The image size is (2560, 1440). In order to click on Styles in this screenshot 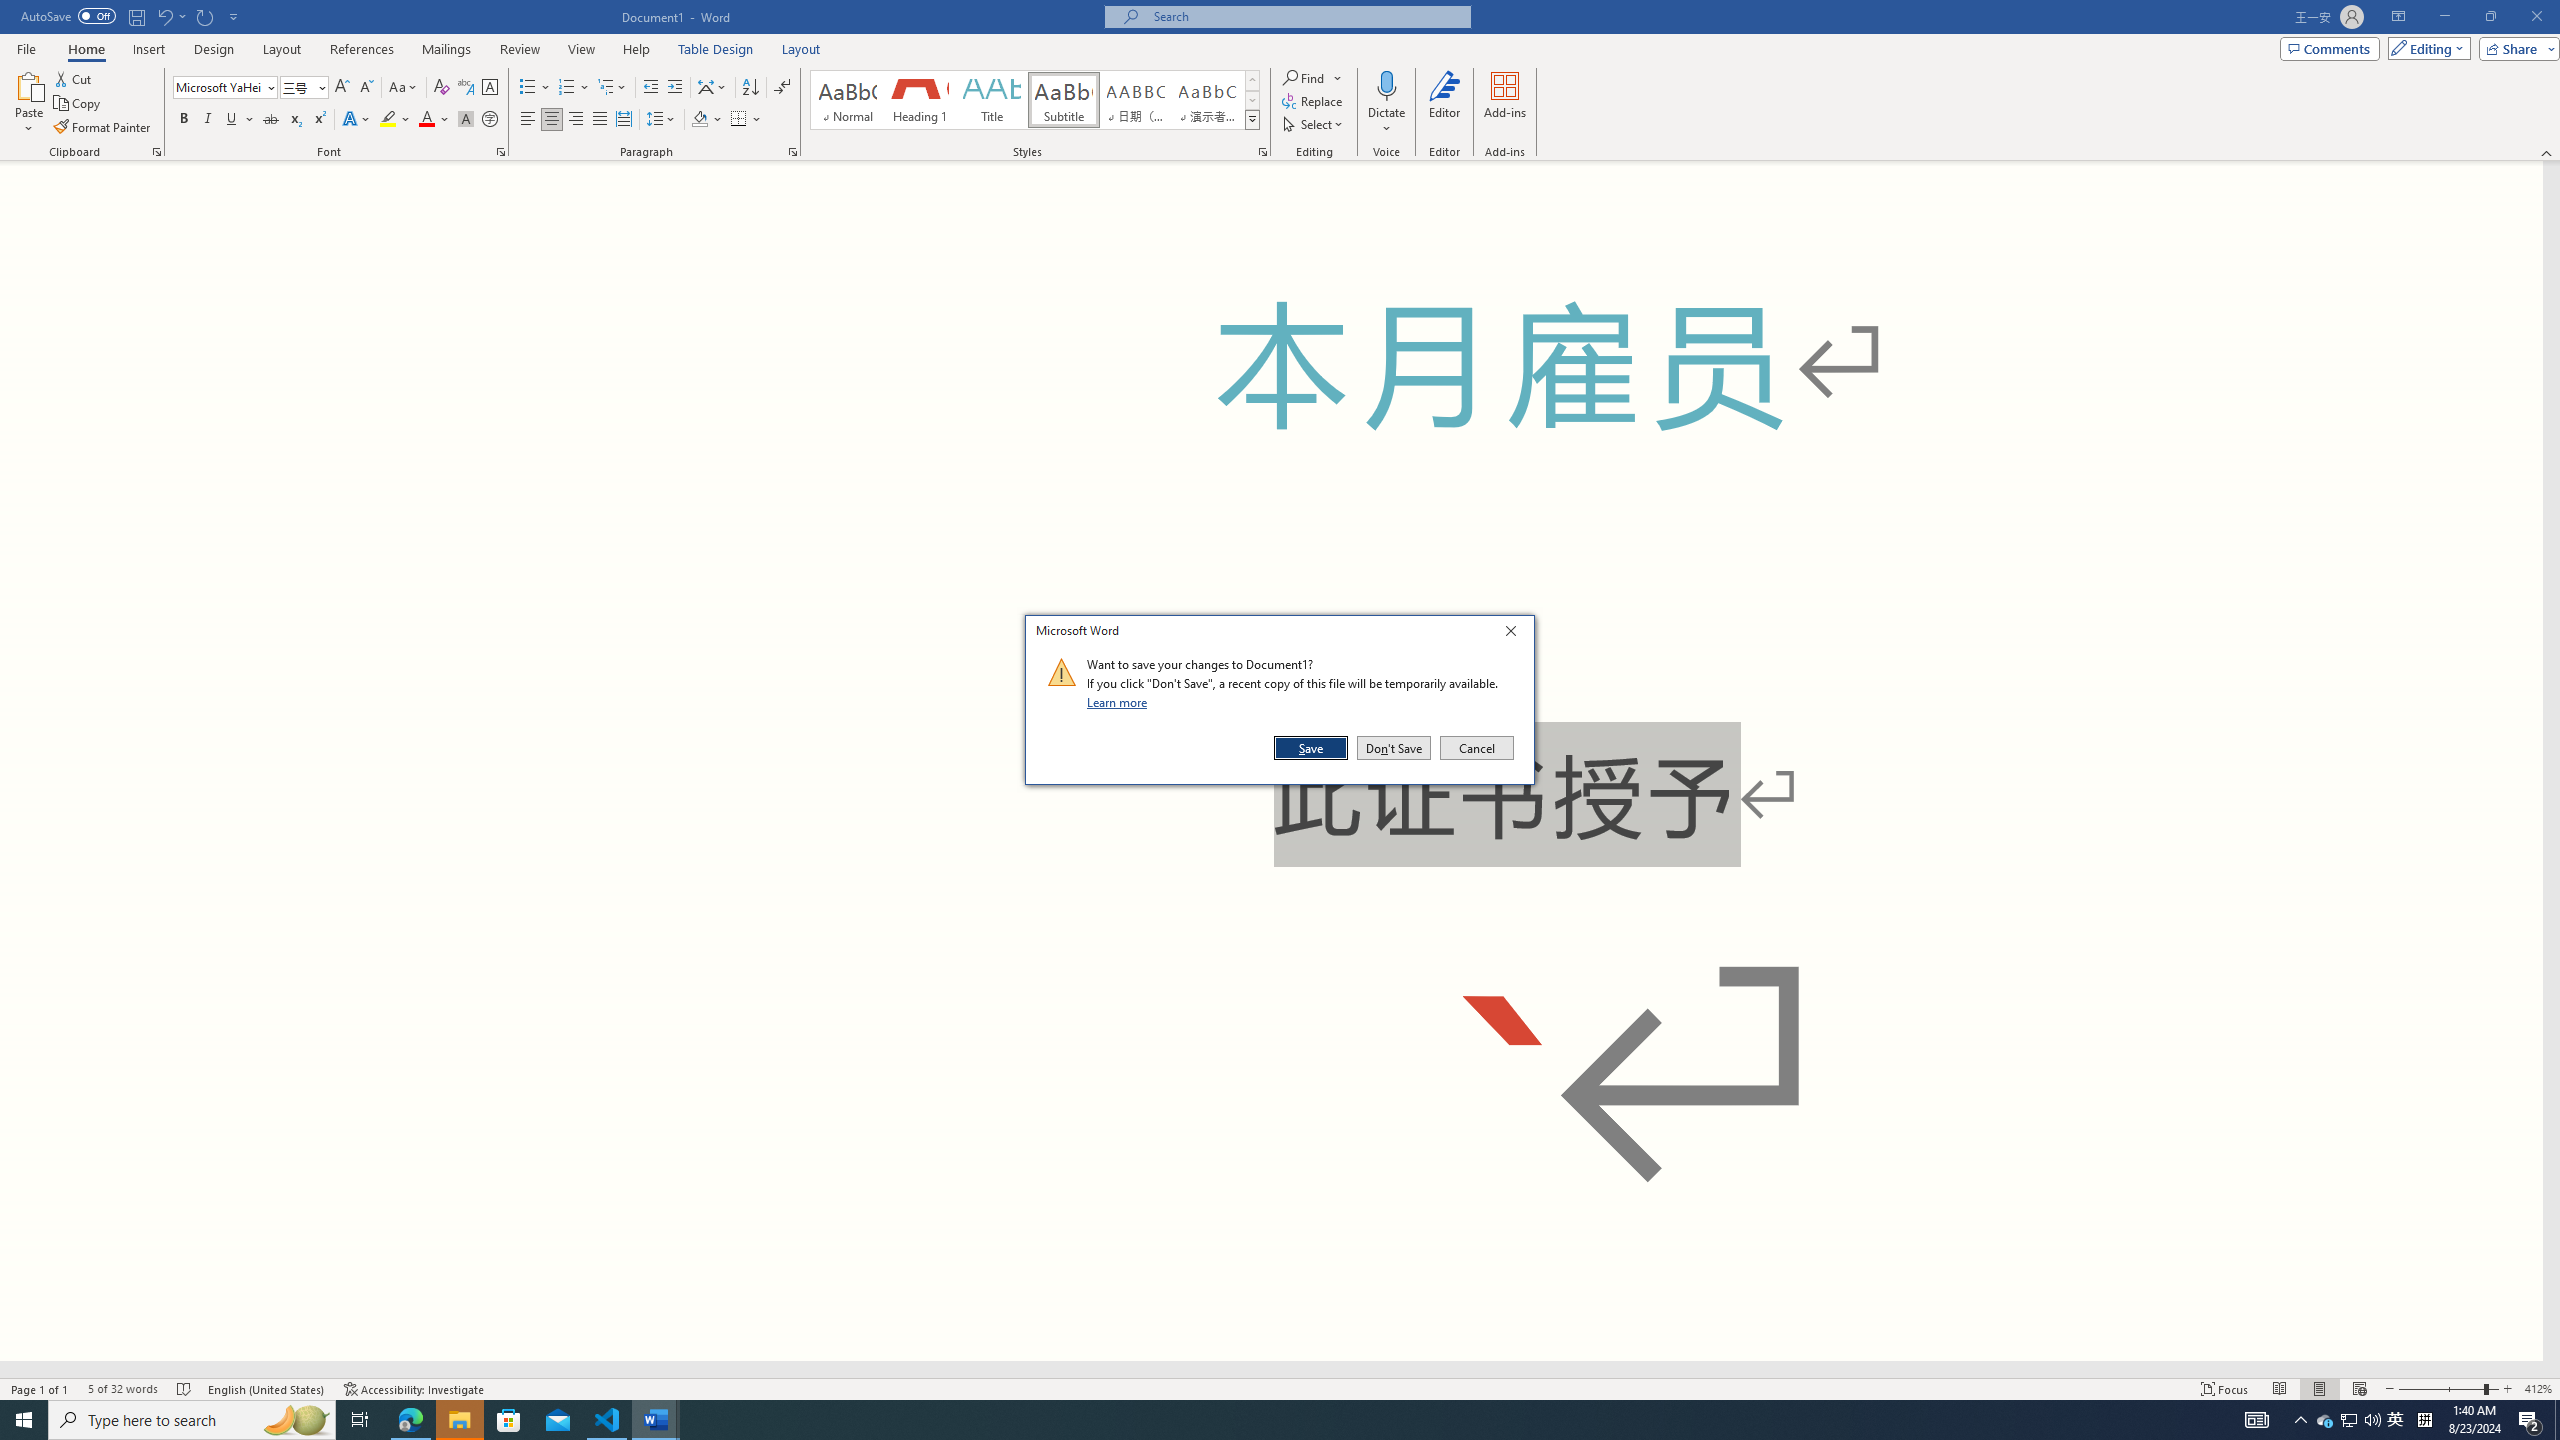, I will do `click(1252, 119)`.